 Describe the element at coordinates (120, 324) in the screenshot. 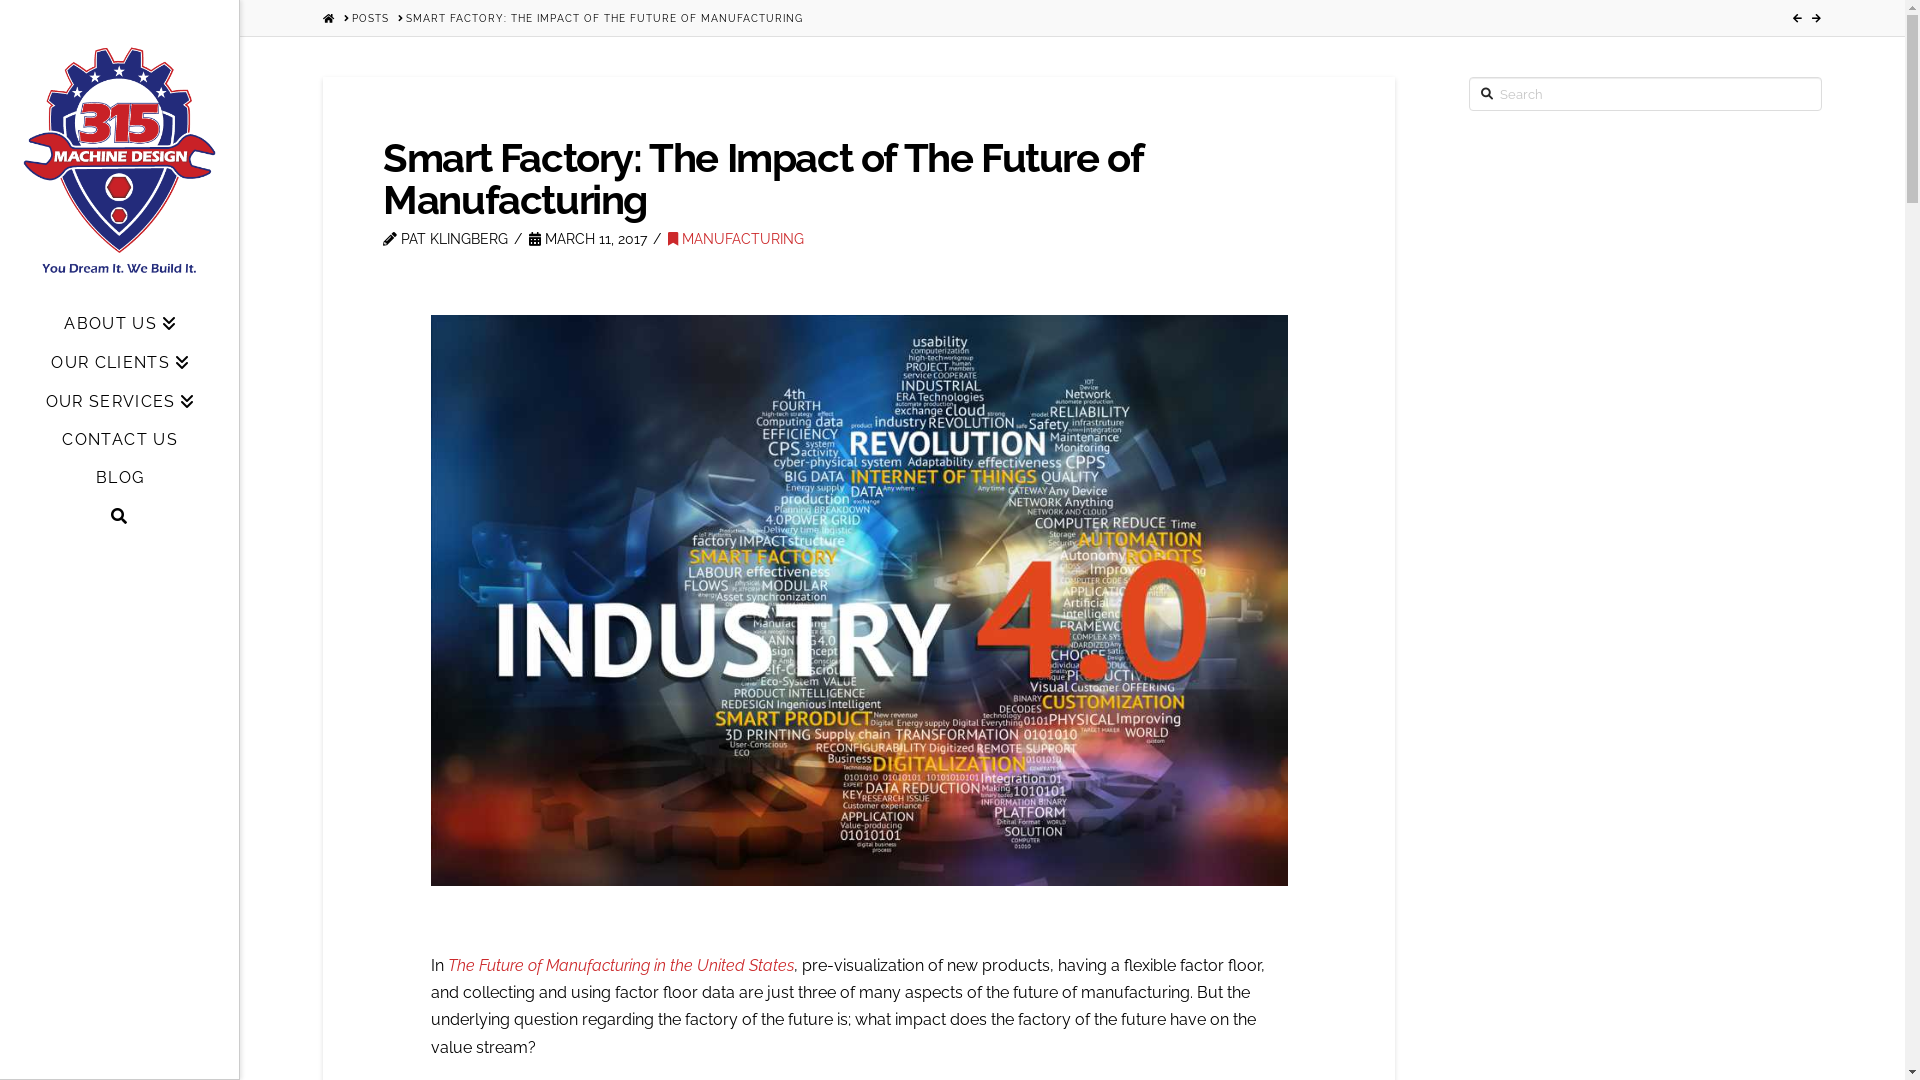

I see `ABOUT US` at that location.